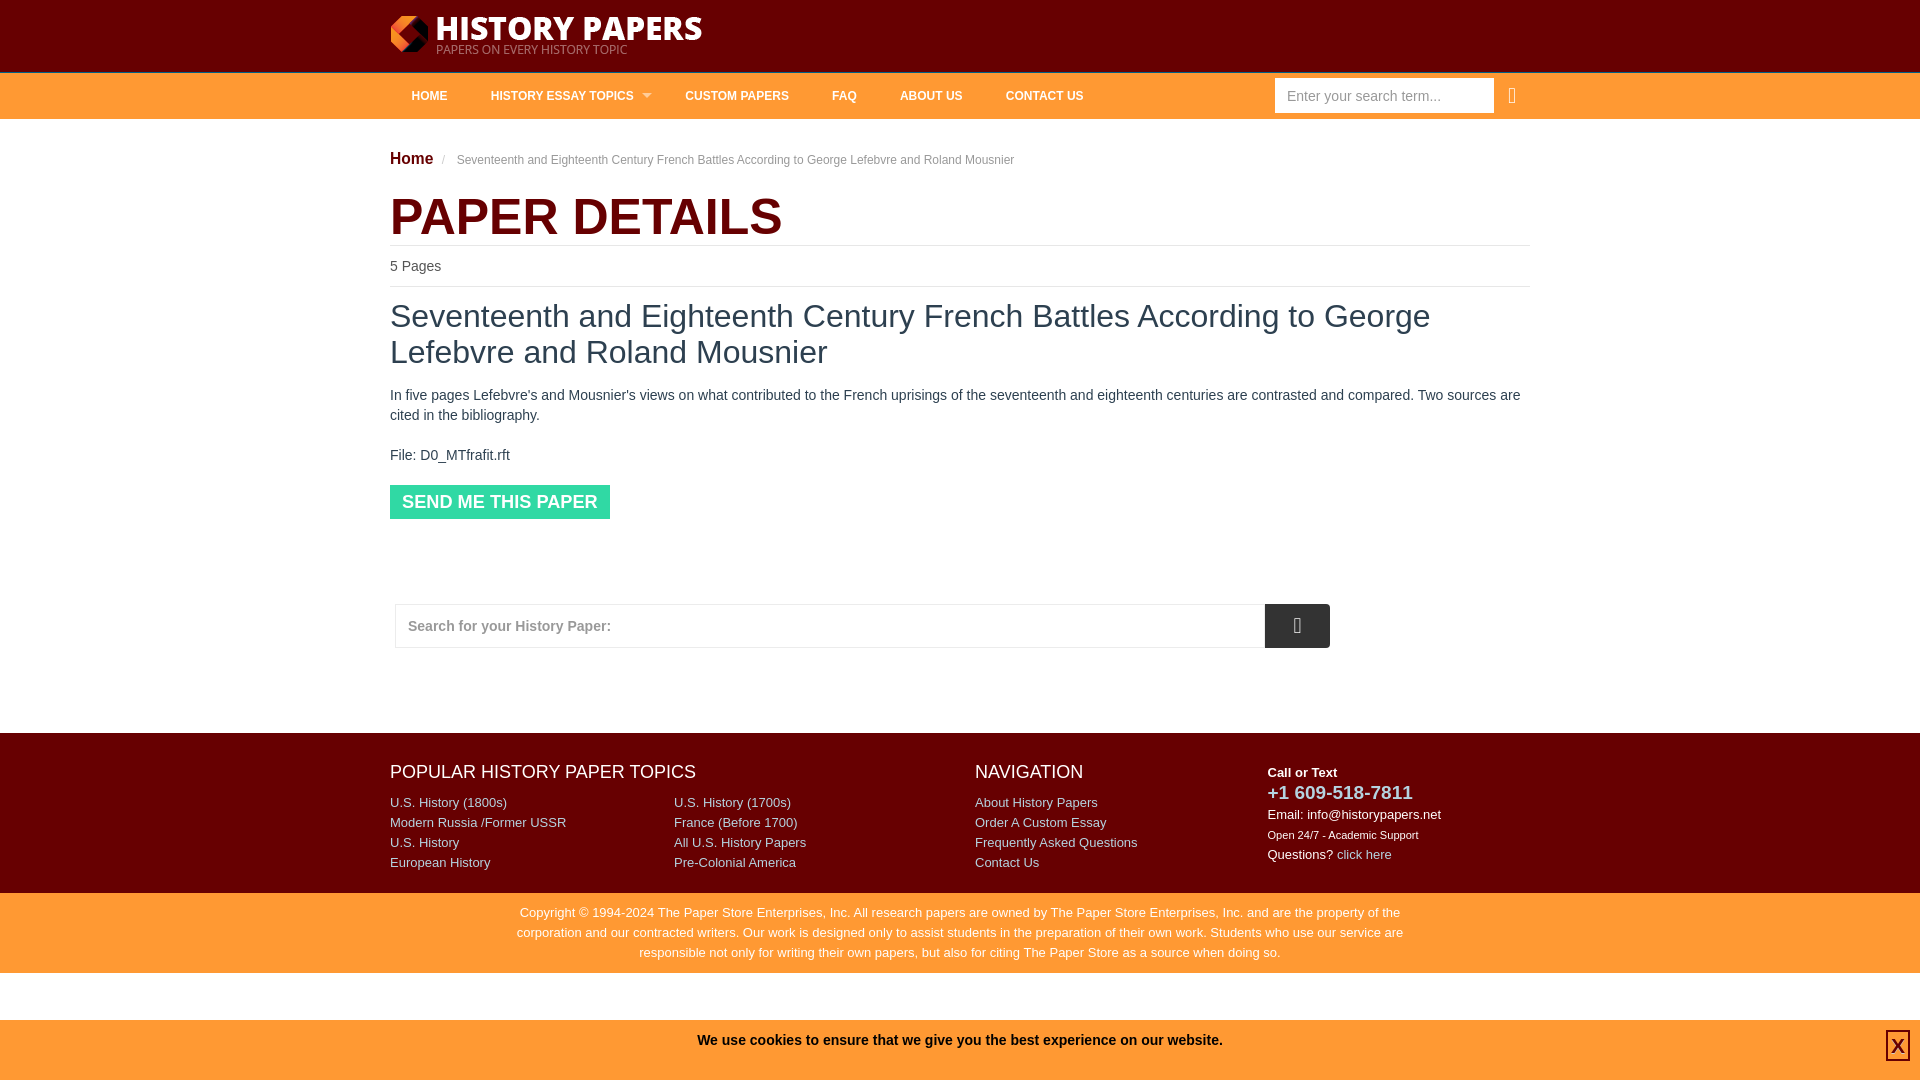 This screenshot has width=1920, height=1080. What do you see at coordinates (411, 158) in the screenshot?
I see `Home` at bounding box center [411, 158].